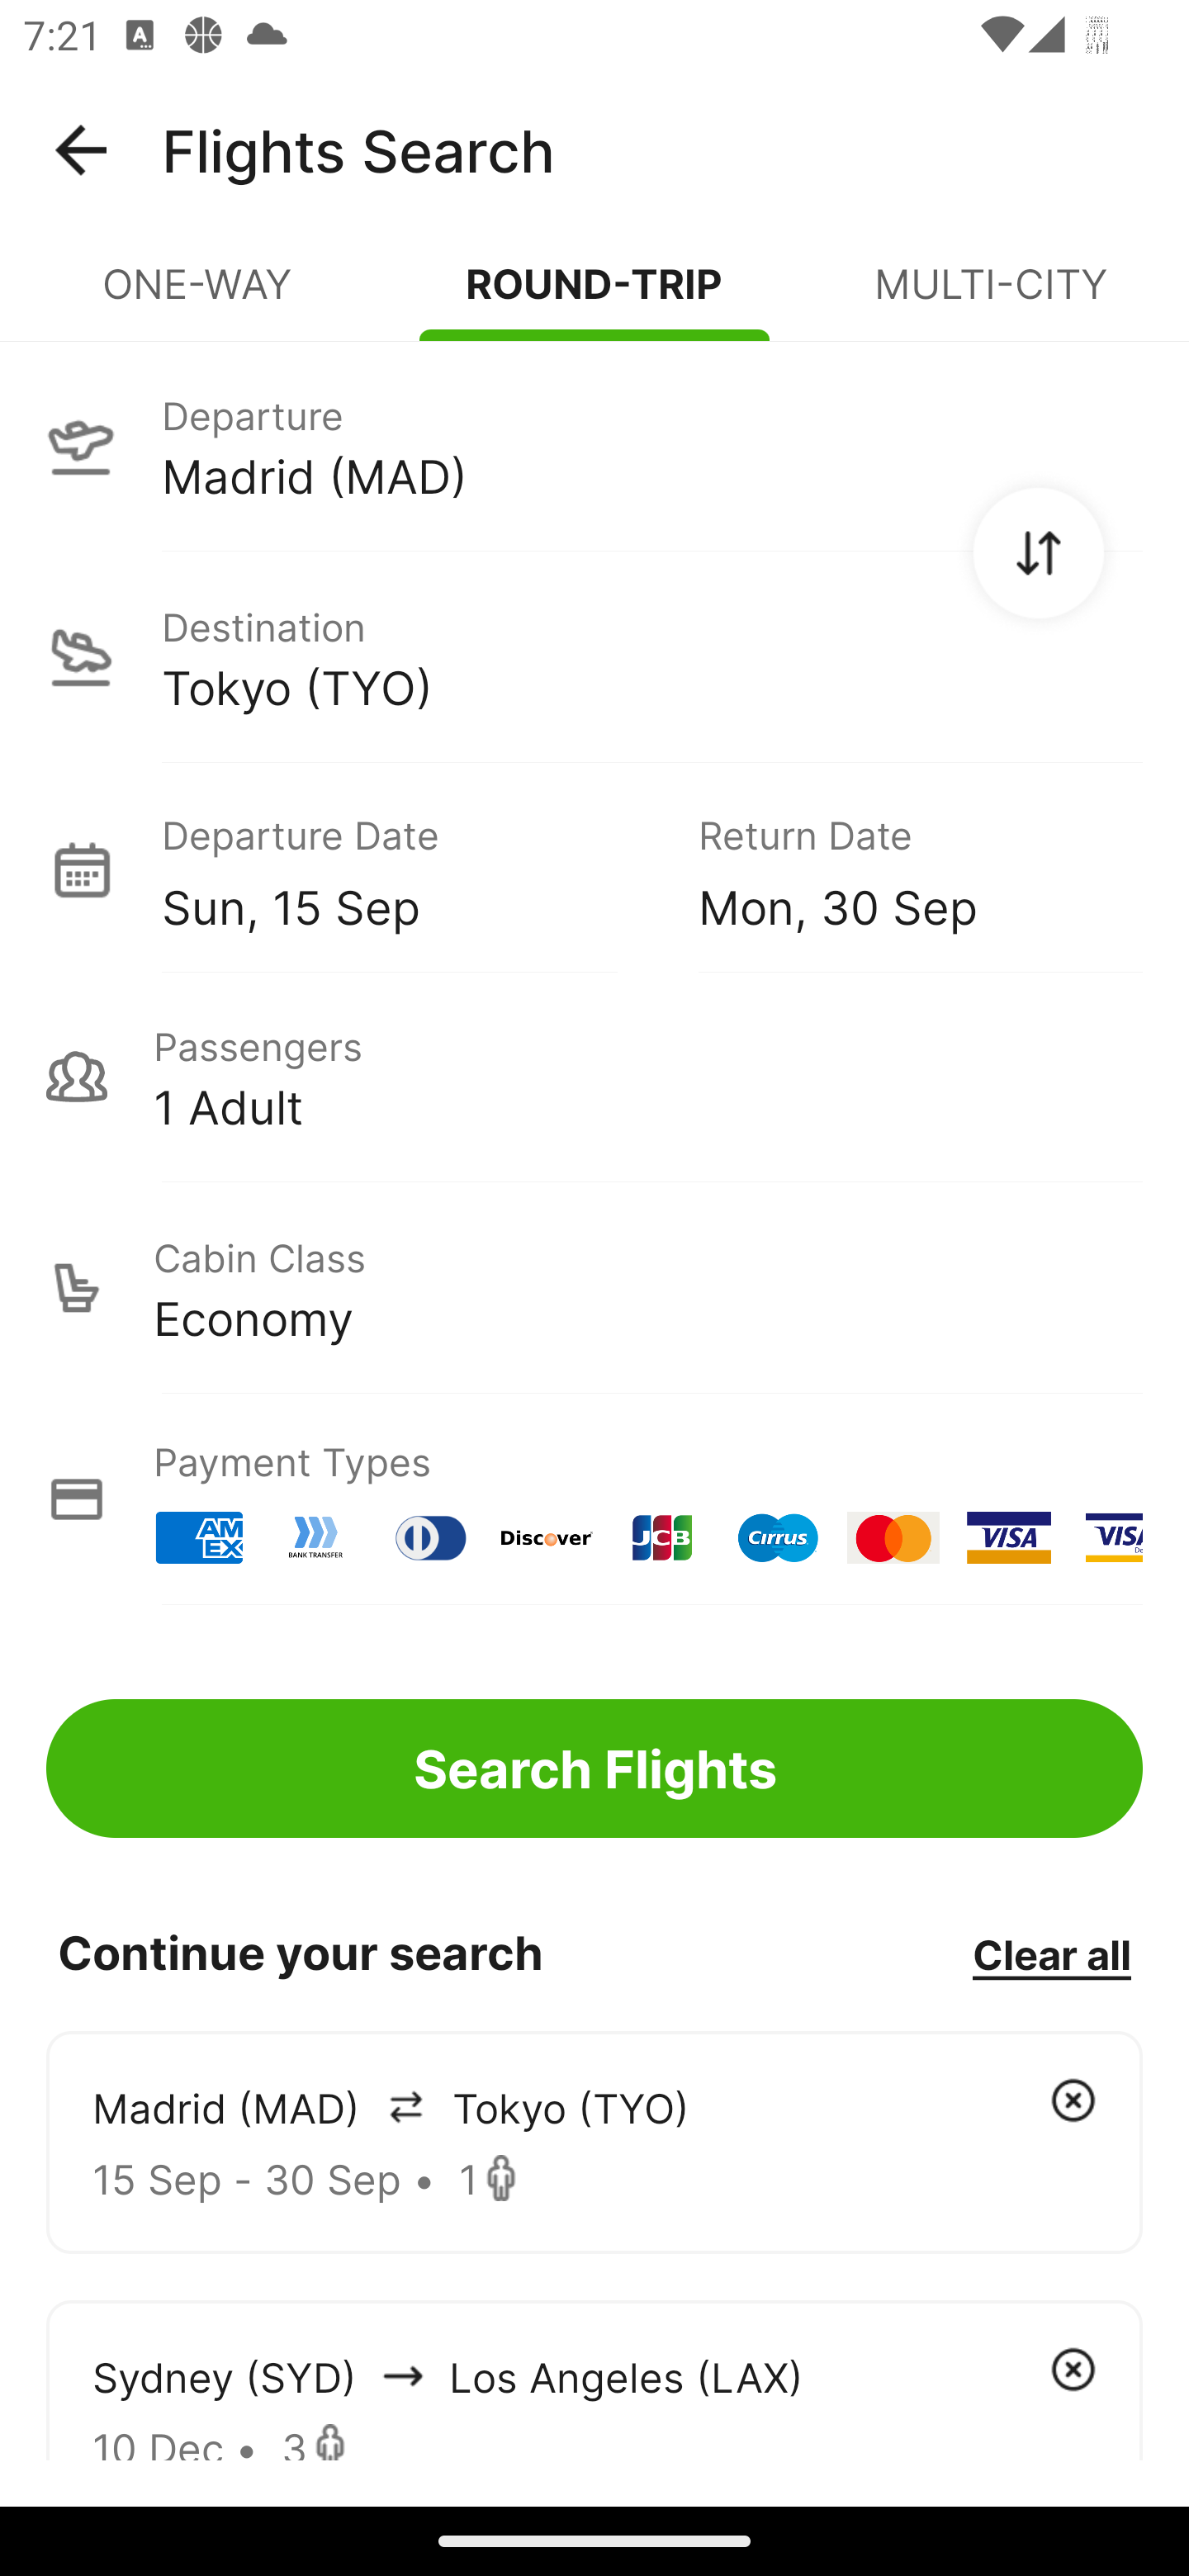 Image resolution: width=1189 pixels, height=2576 pixels. Describe the element at coordinates (594, 1499) in the screenshot. I see `Payment Types` at that location.